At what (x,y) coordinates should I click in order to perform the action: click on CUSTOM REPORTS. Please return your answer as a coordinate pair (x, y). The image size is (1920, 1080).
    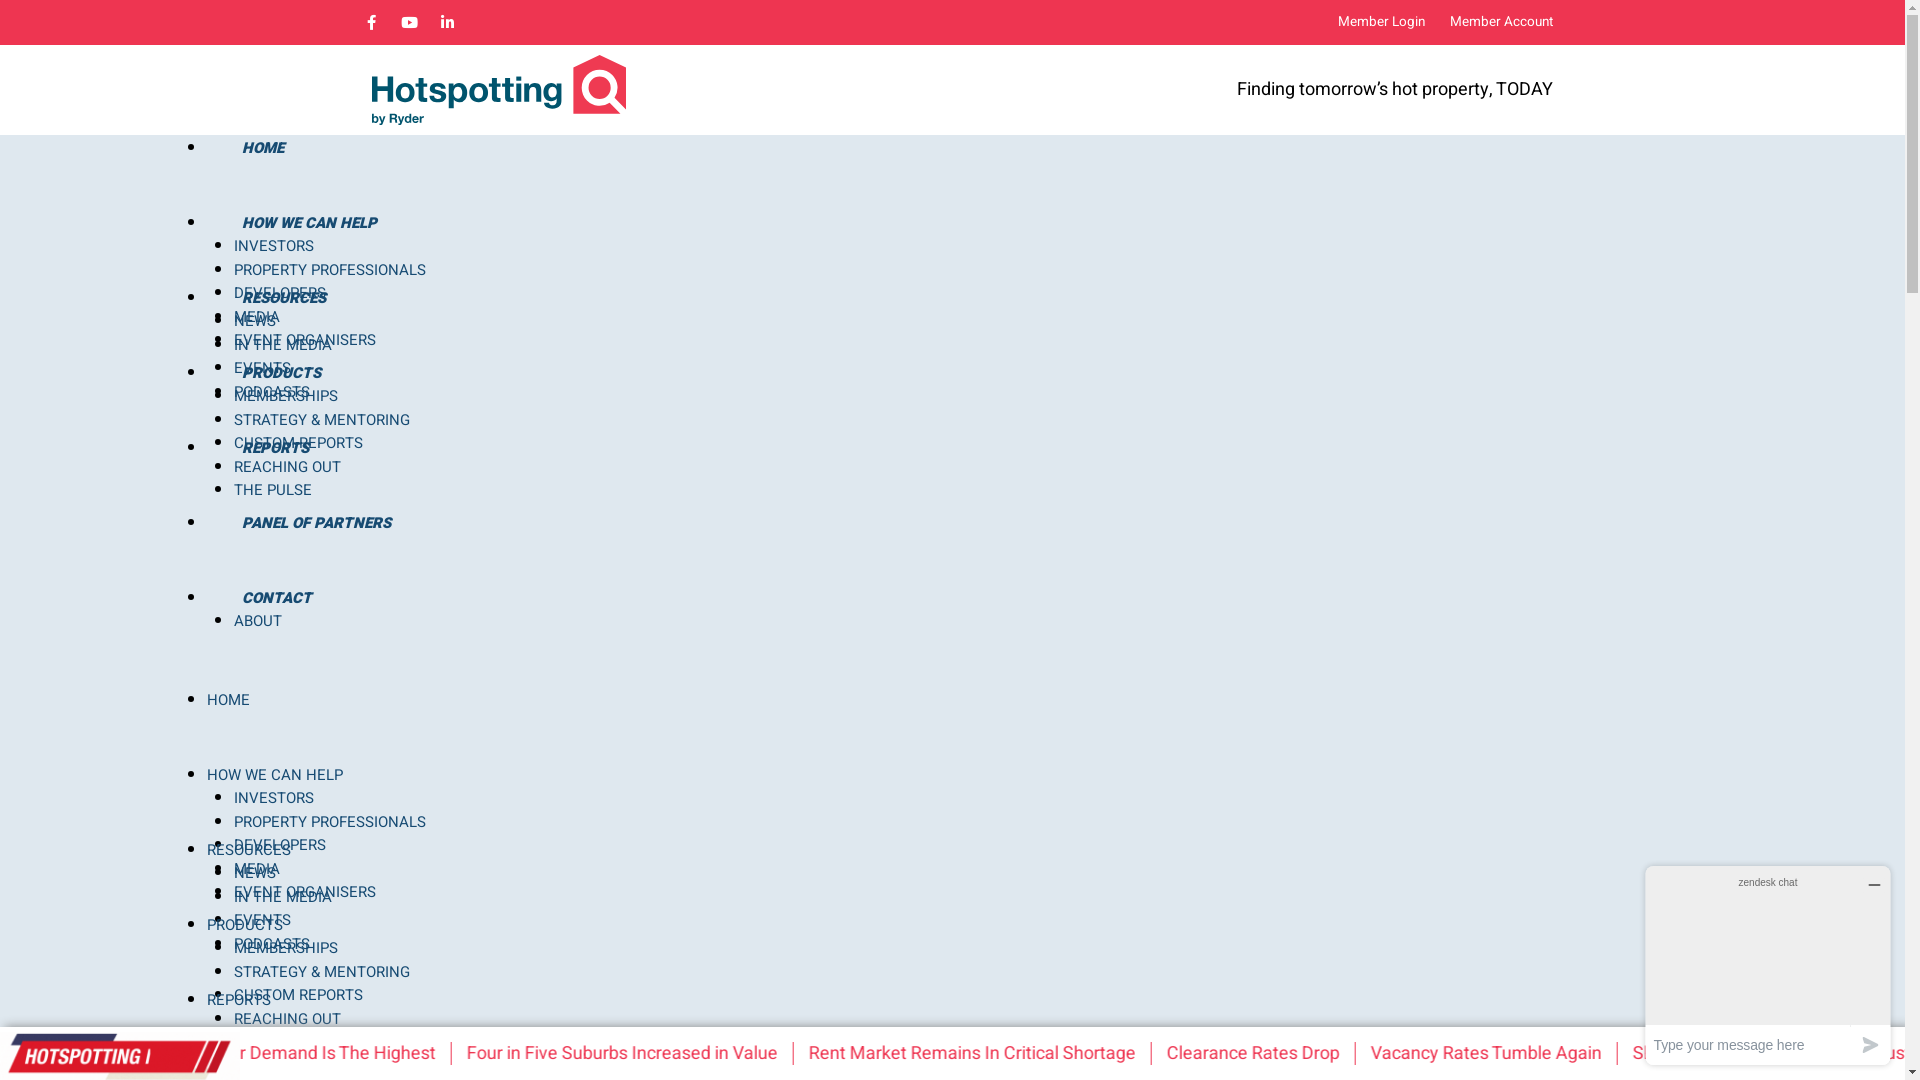
    Looking at the image, I should click on (298, 995).